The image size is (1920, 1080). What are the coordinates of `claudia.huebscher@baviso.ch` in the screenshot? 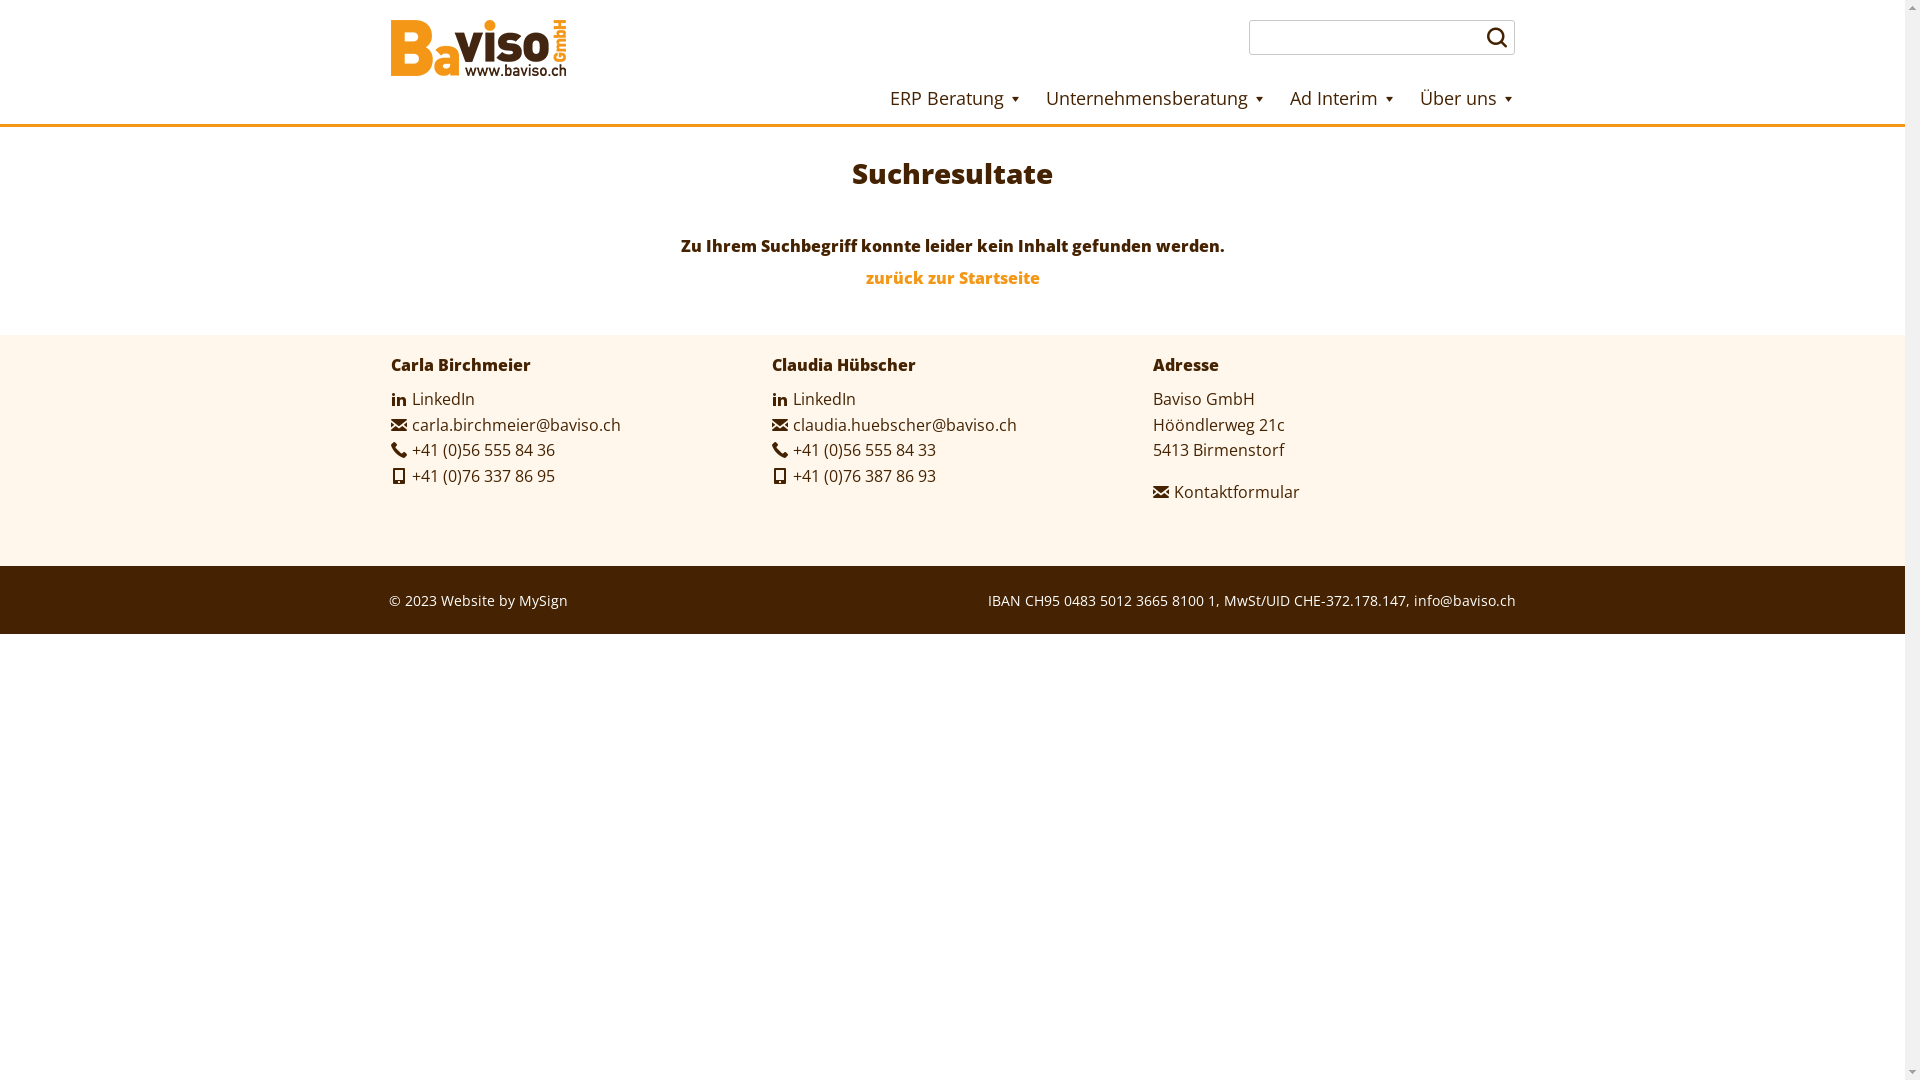 It's located at (894, 425).